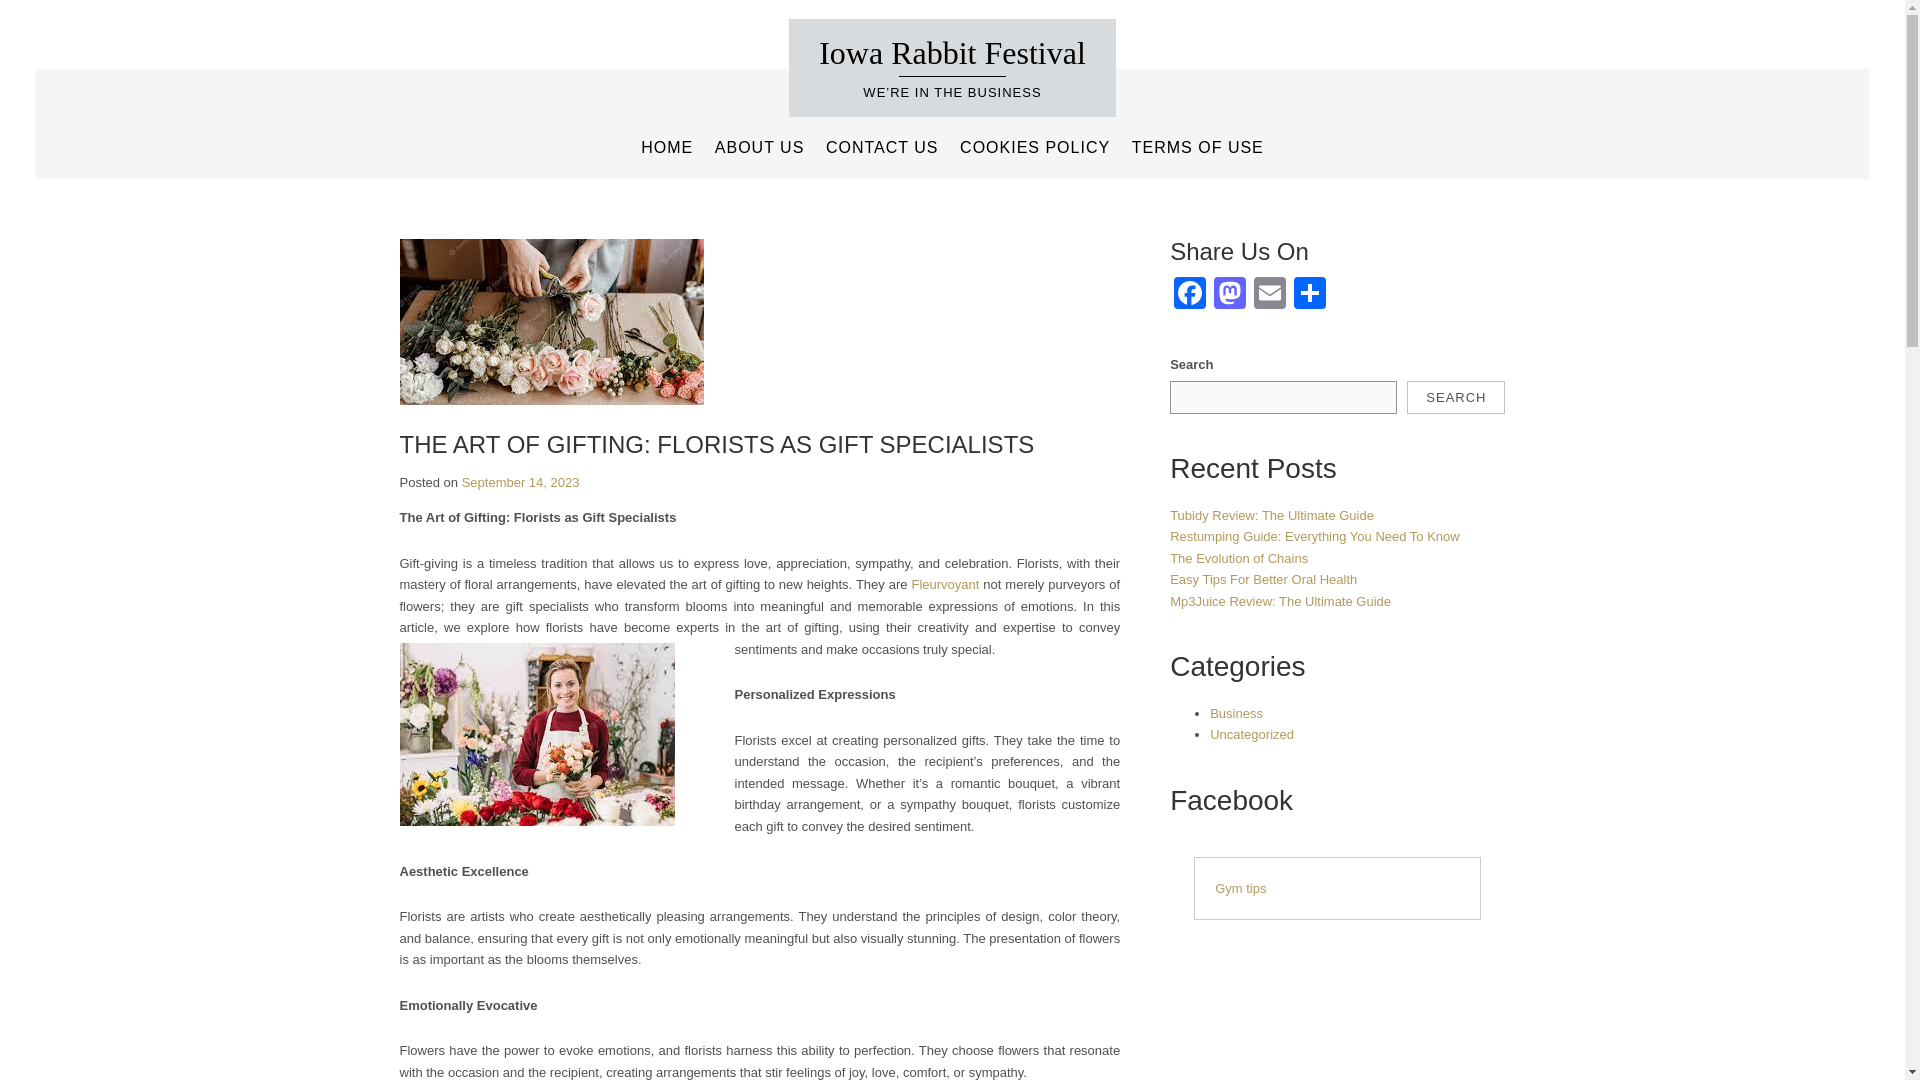  I want to click on September 14, 2023, so click(520, 482).